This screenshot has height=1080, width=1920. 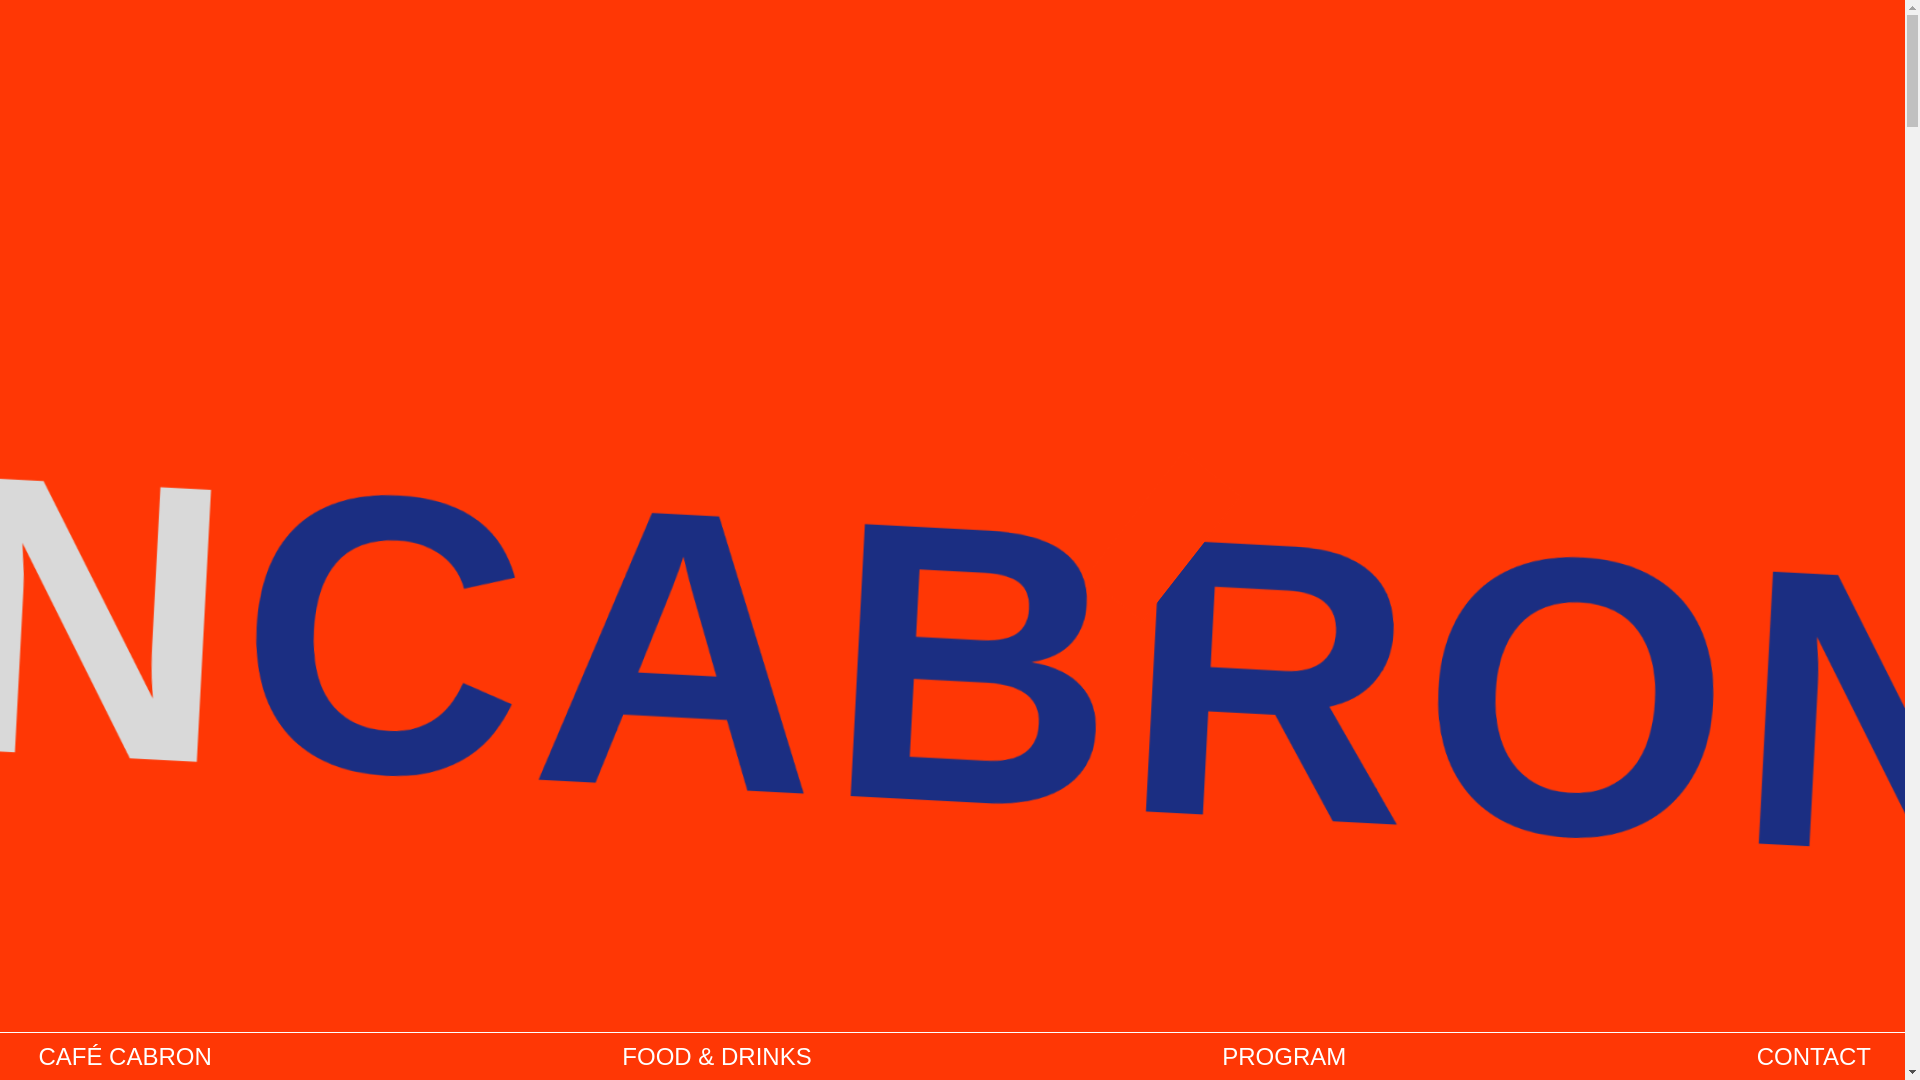 I want to click on PROGRAM, so click(x=1286, y=1057).